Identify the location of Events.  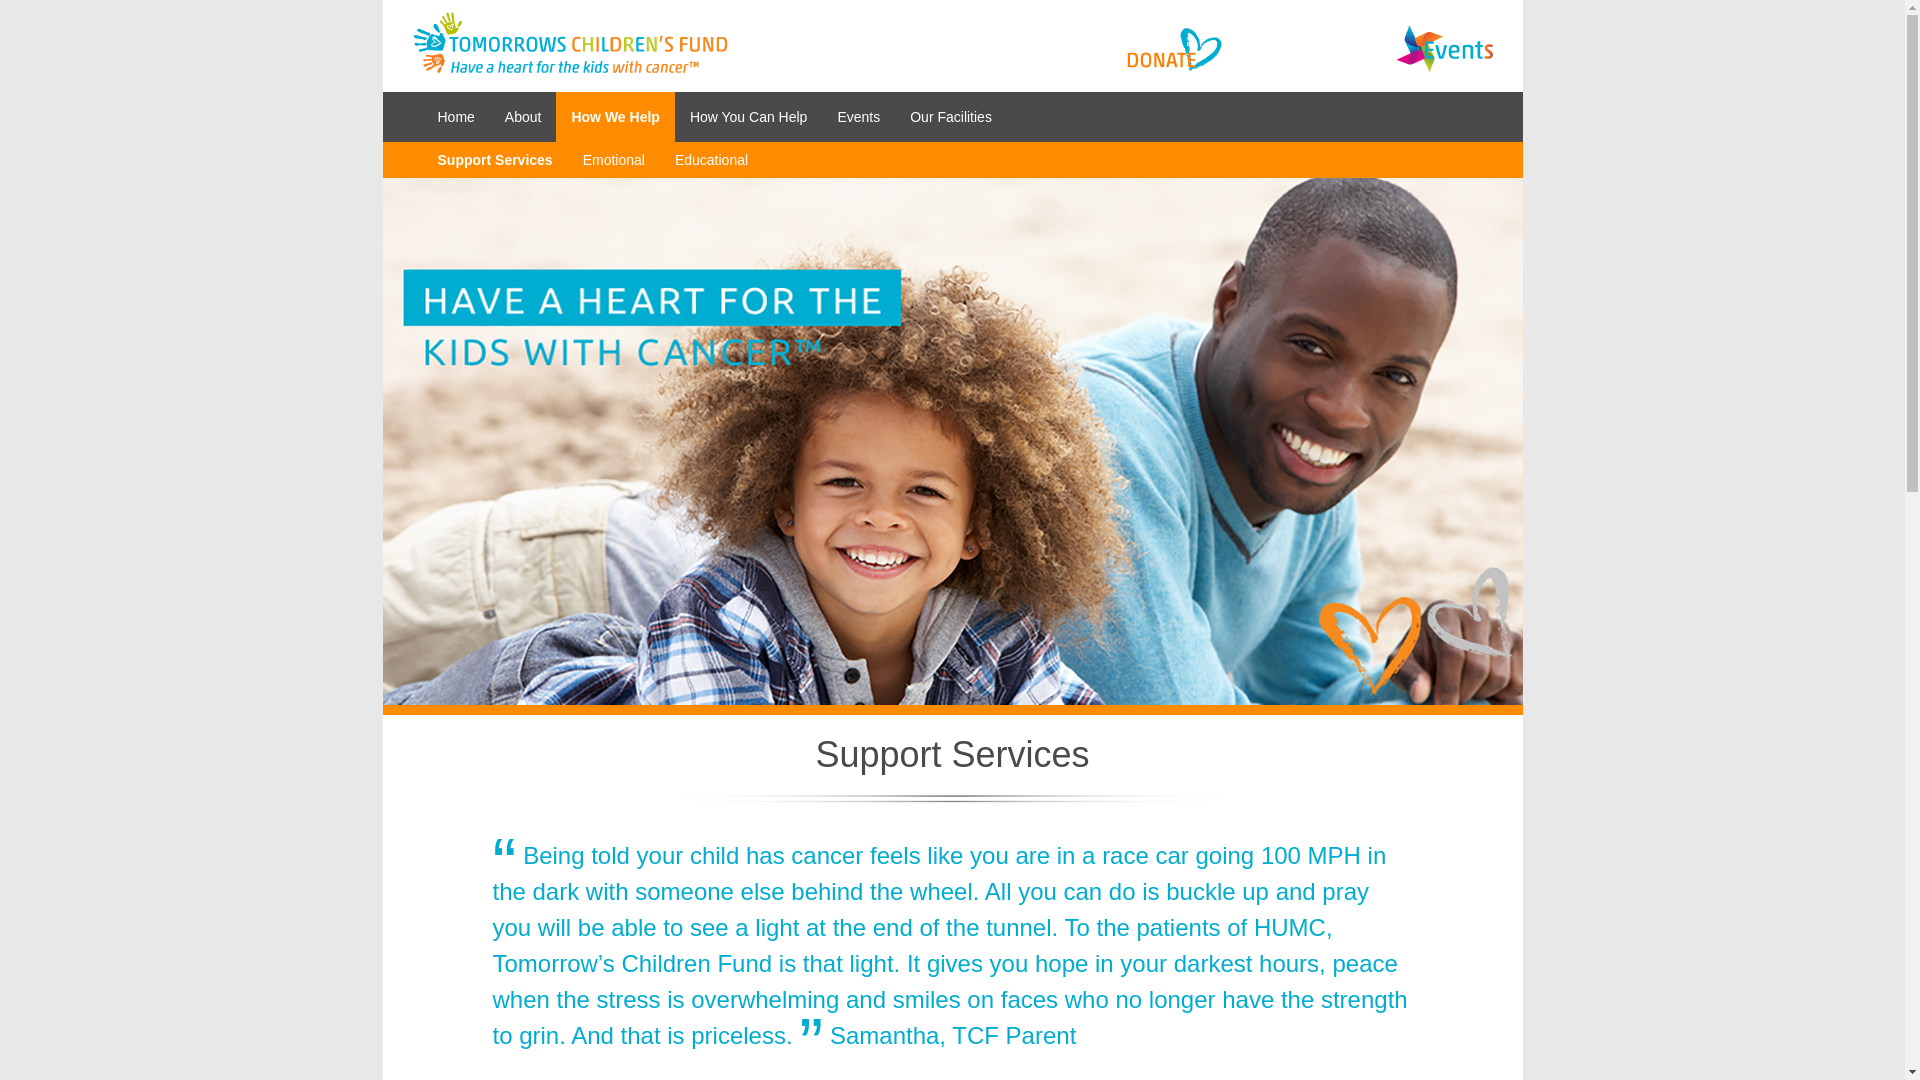
(858, 116).